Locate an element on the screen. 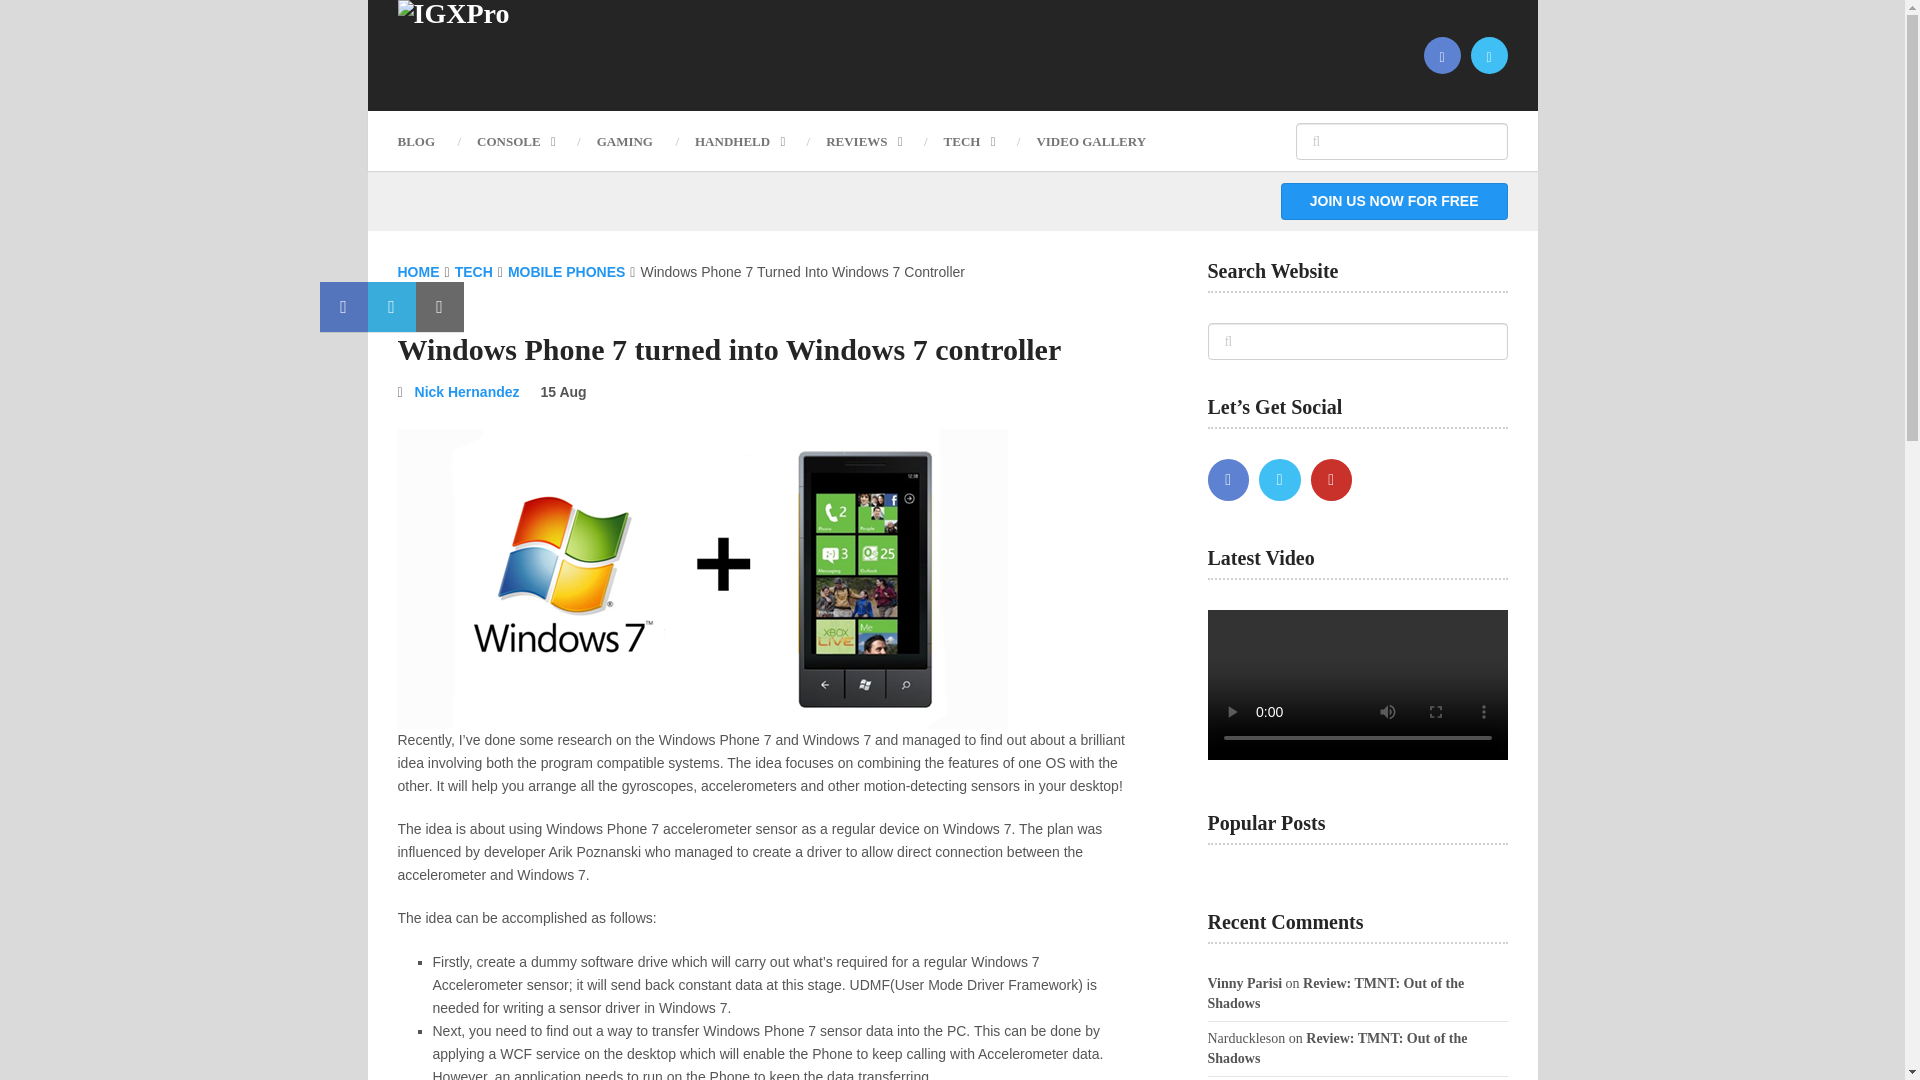 The height and width of the screenshot is (1080, 1920). VIDEO GALLERY is located at coordinates (1091, 141).